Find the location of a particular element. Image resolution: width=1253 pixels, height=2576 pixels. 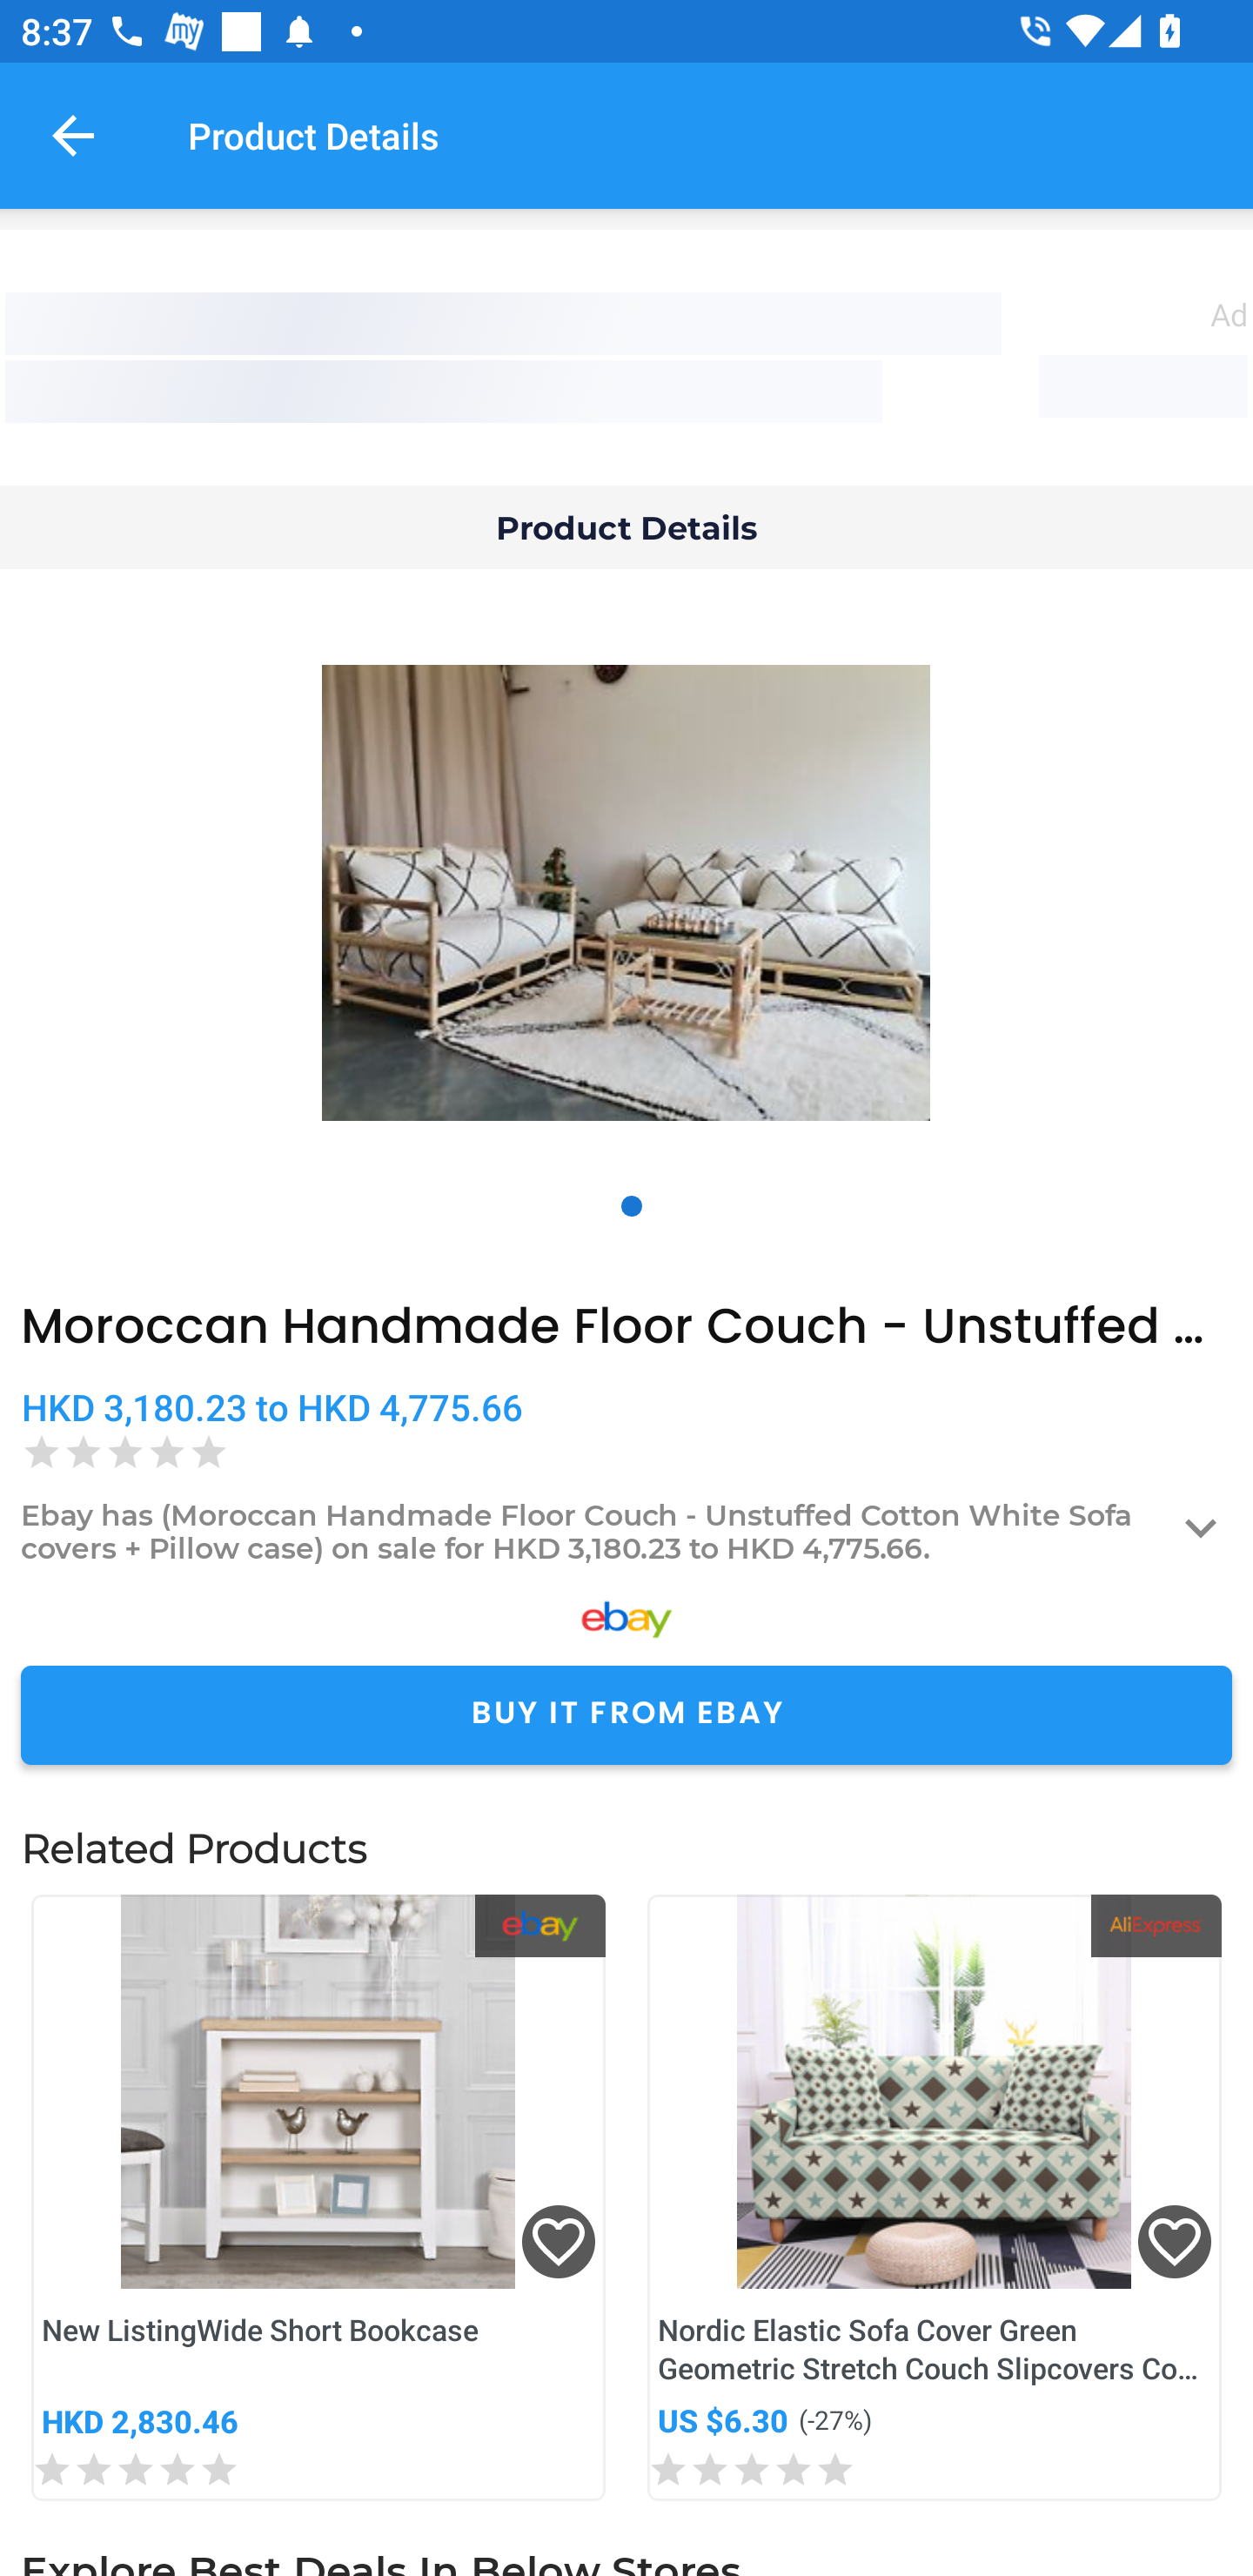

BUY IT FROM EBAY is located at coordinates (626, 1715).